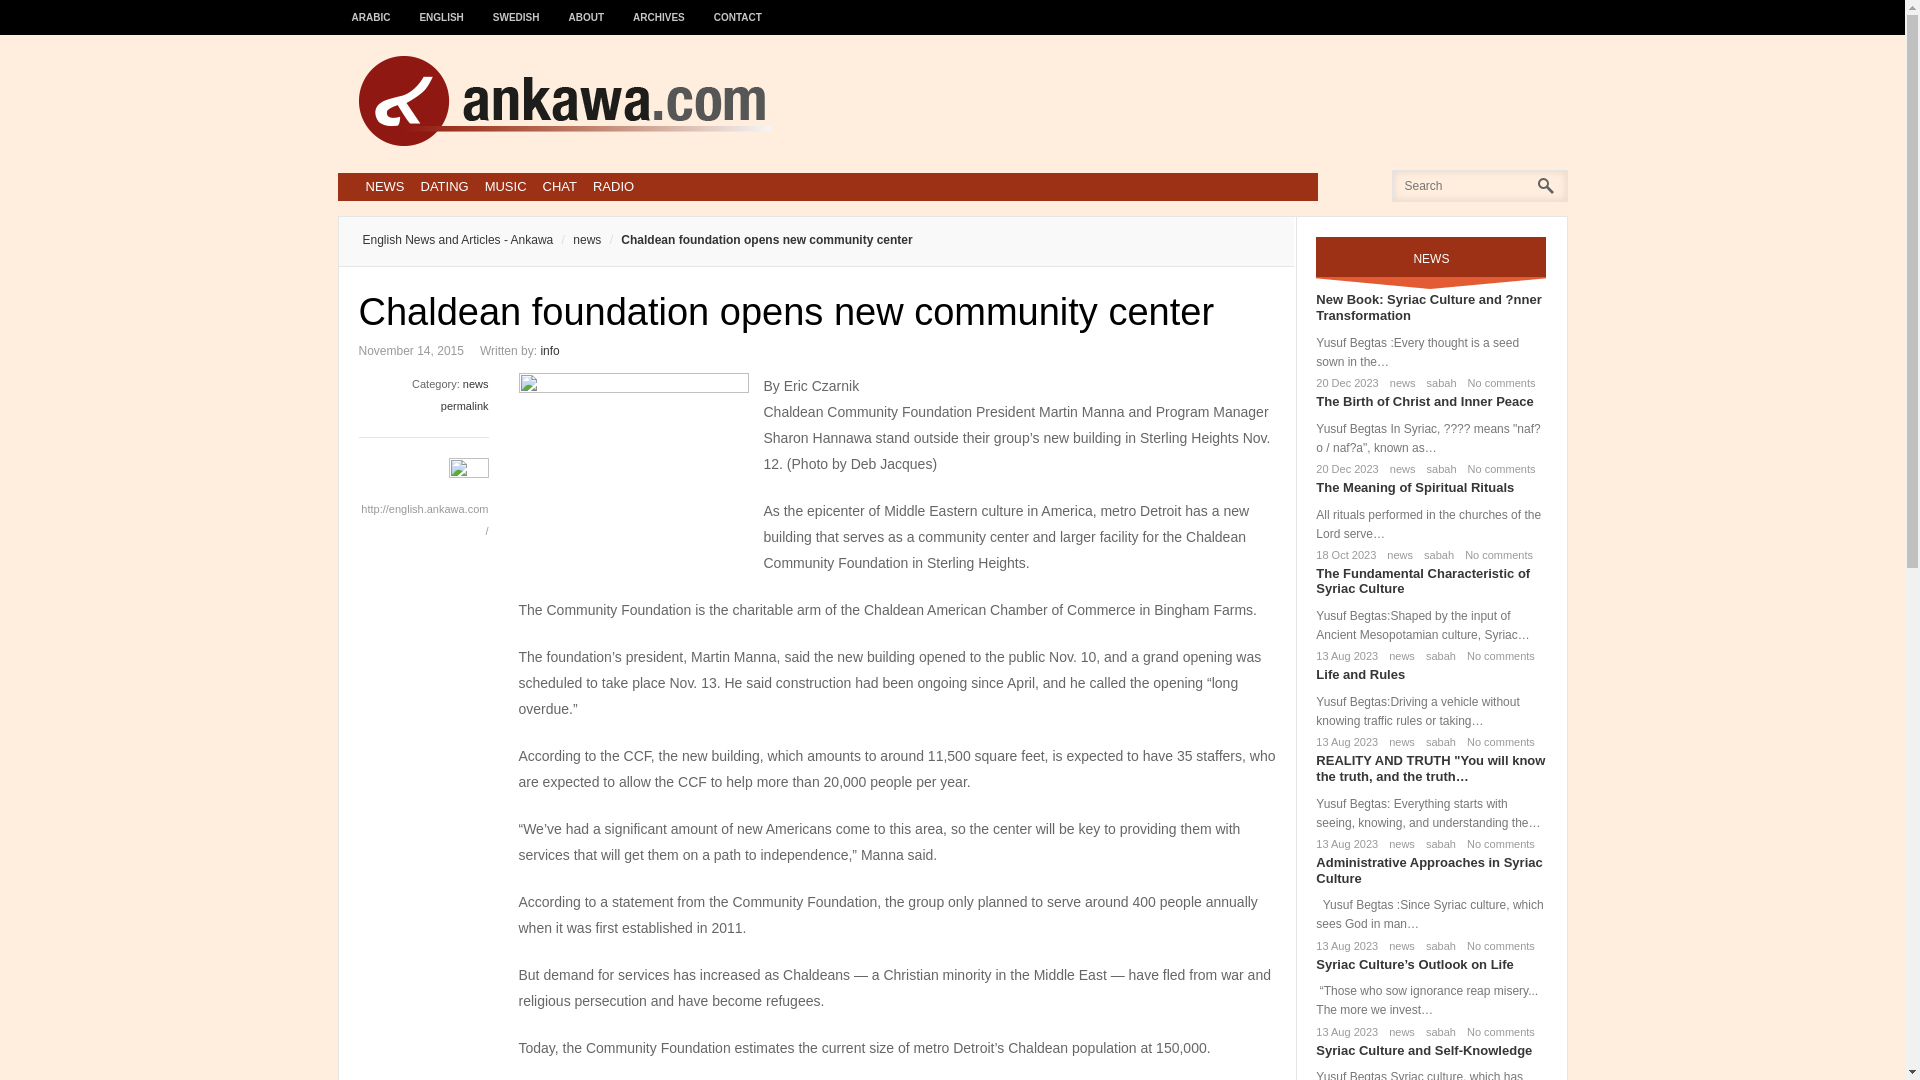  I want to click on No comments, so click(1498, 469).